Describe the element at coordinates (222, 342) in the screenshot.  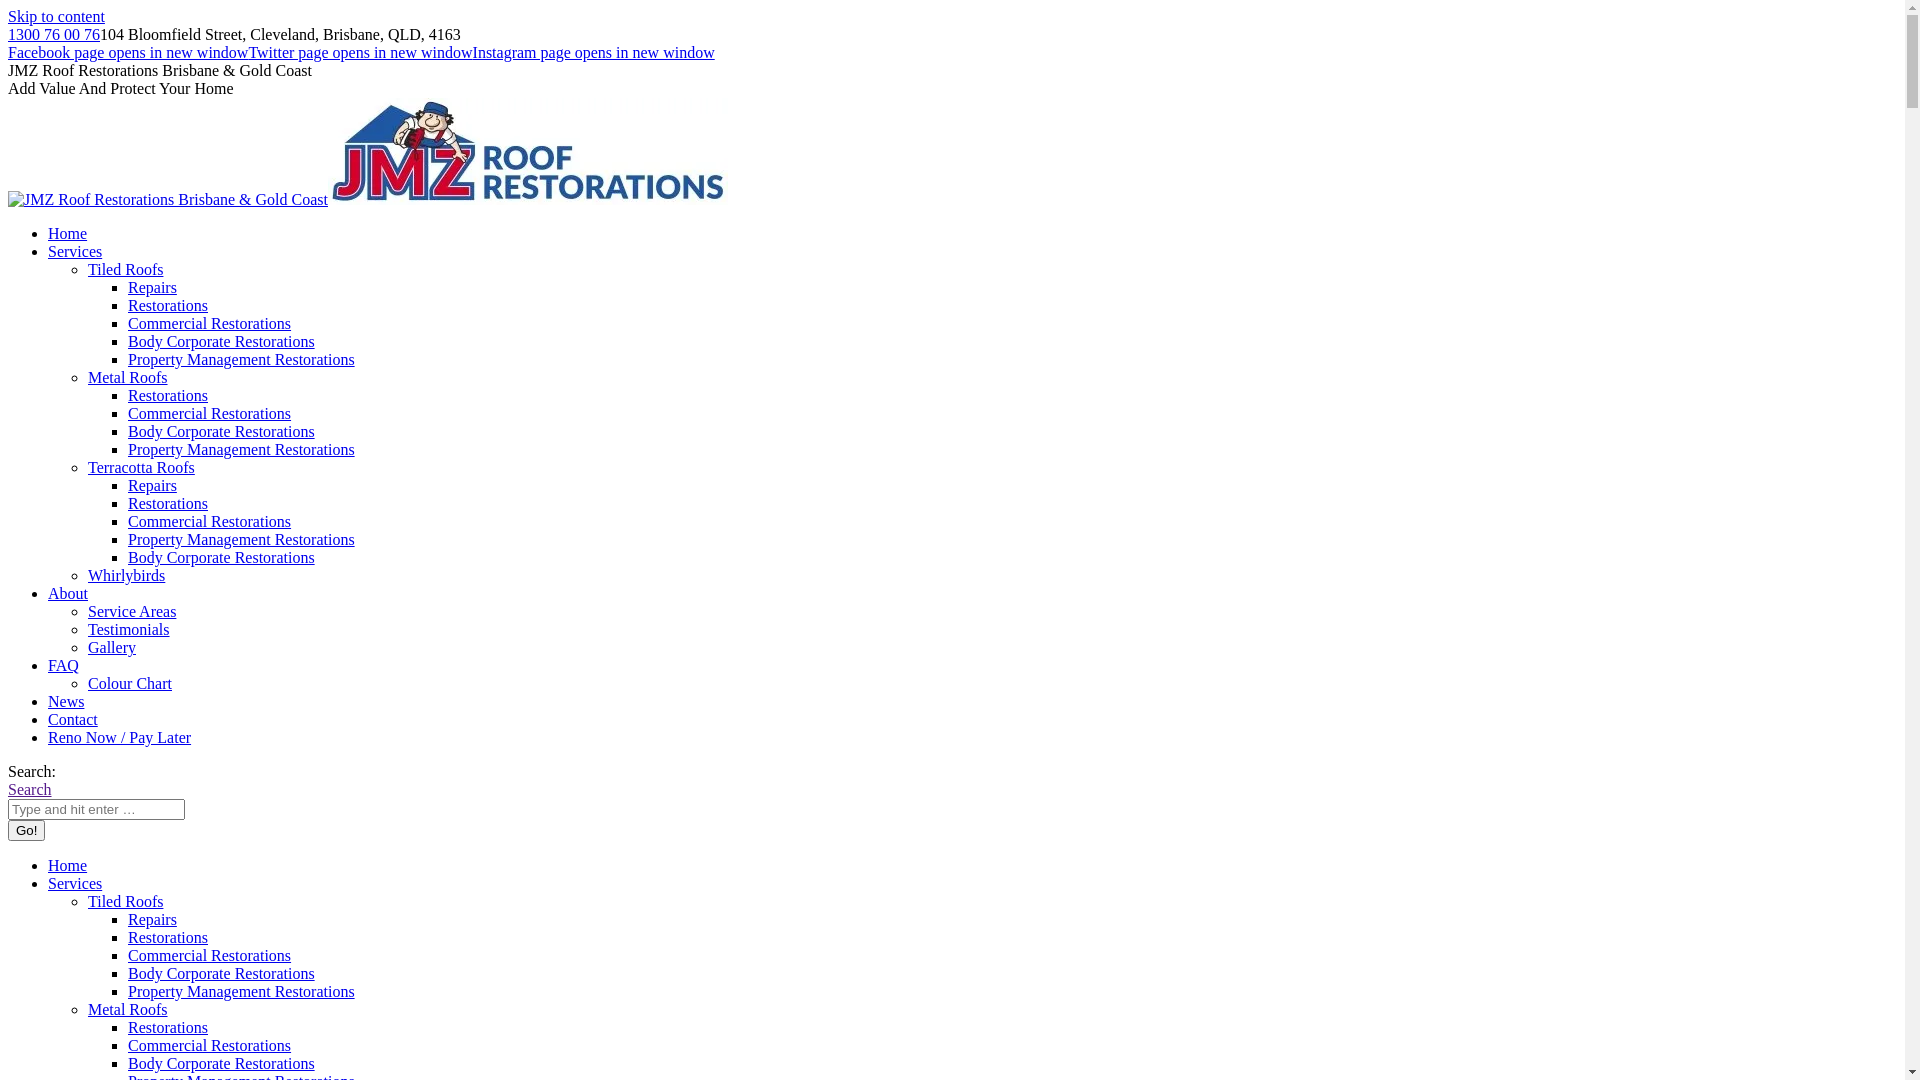
I see `Body Corporate Restorations` at that location.